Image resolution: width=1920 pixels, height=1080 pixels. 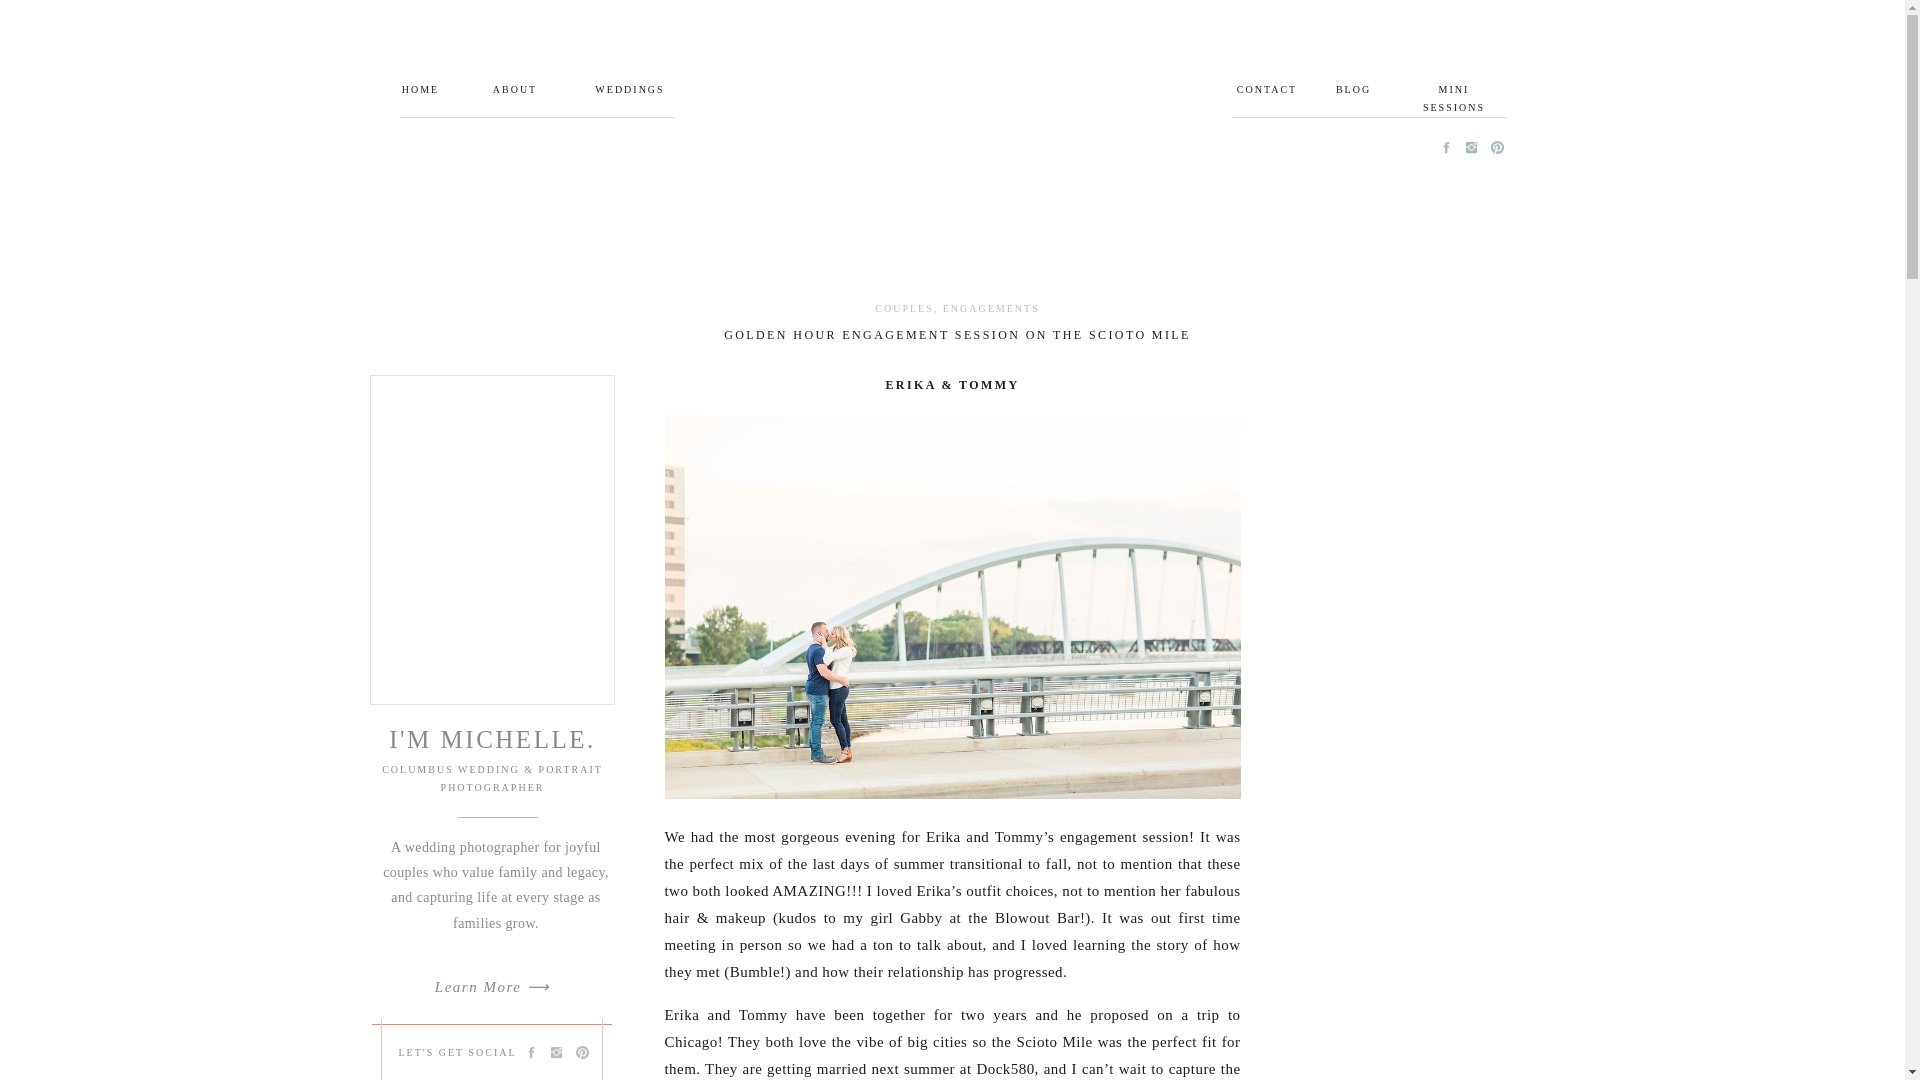 I want to click on BLOG, so click(x=1353, y=90).